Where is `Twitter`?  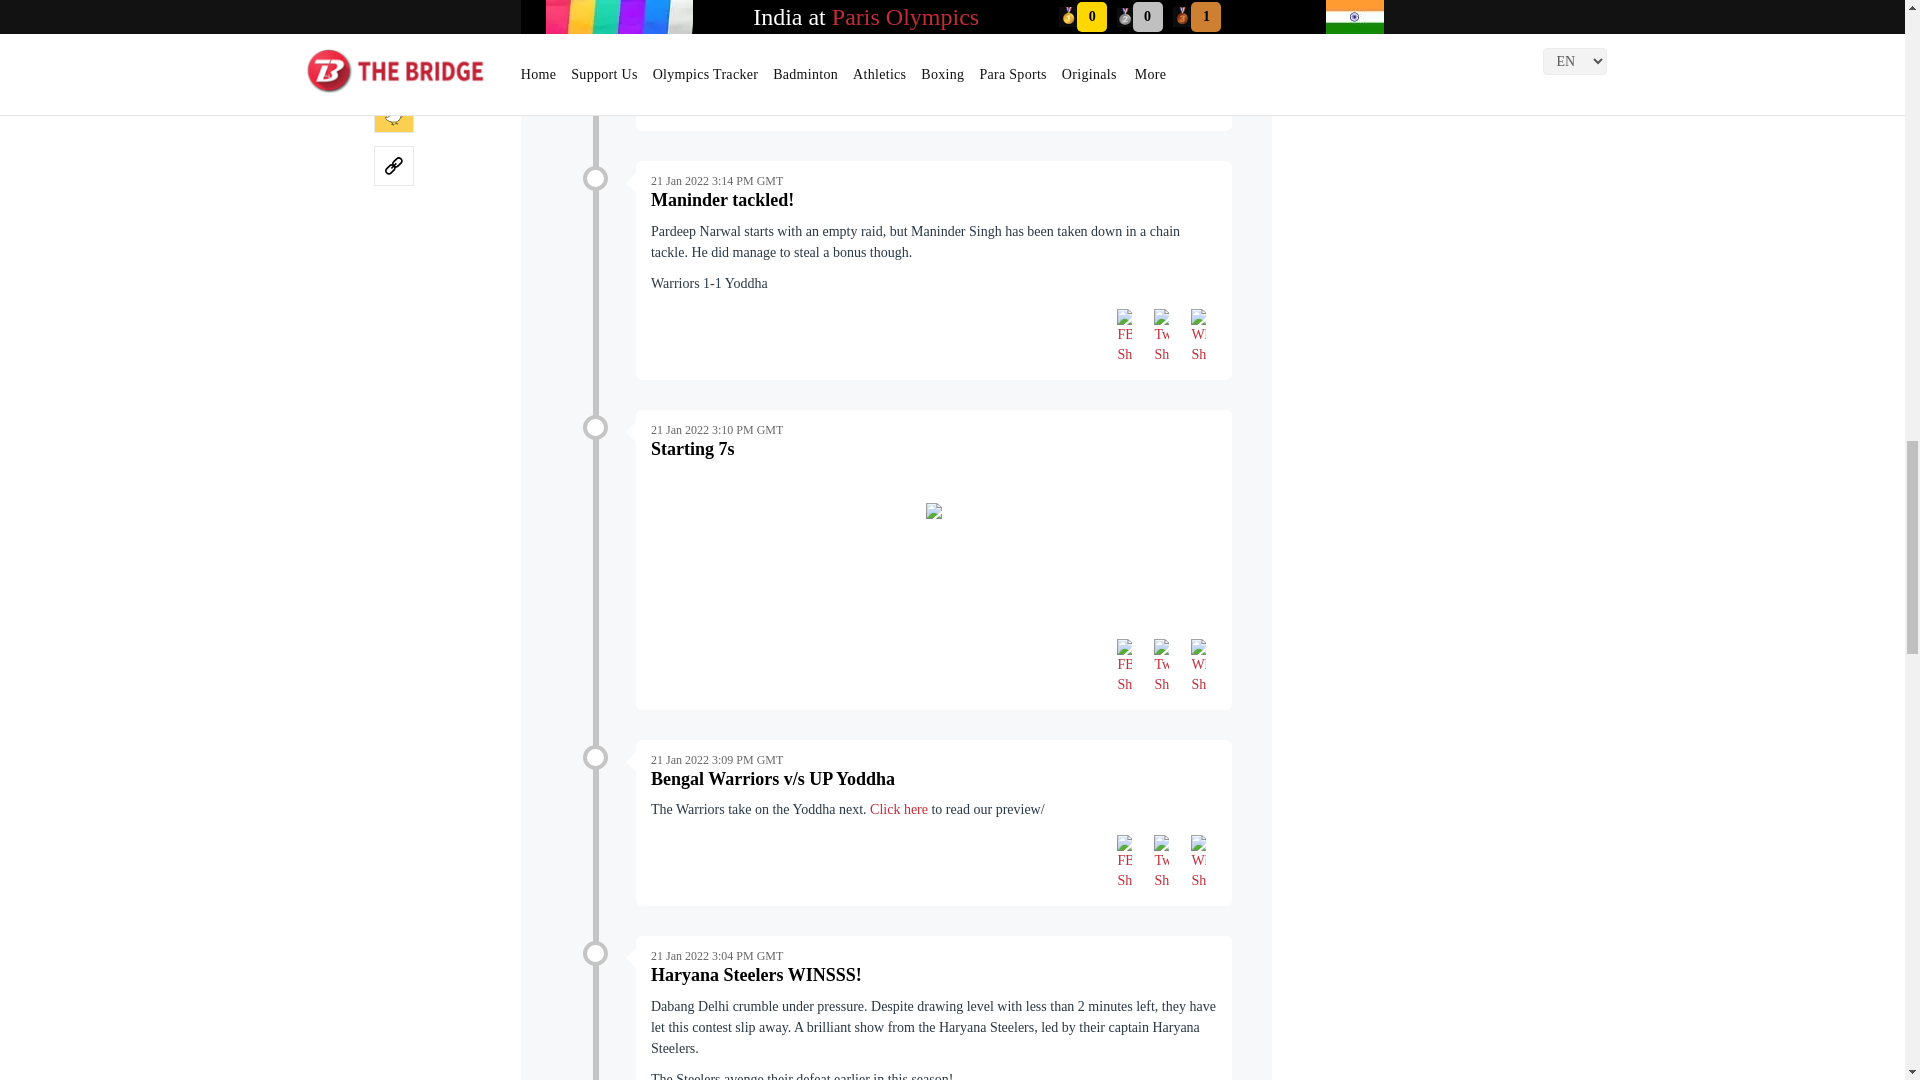 Twitter is located at coordinates (1161, 664).